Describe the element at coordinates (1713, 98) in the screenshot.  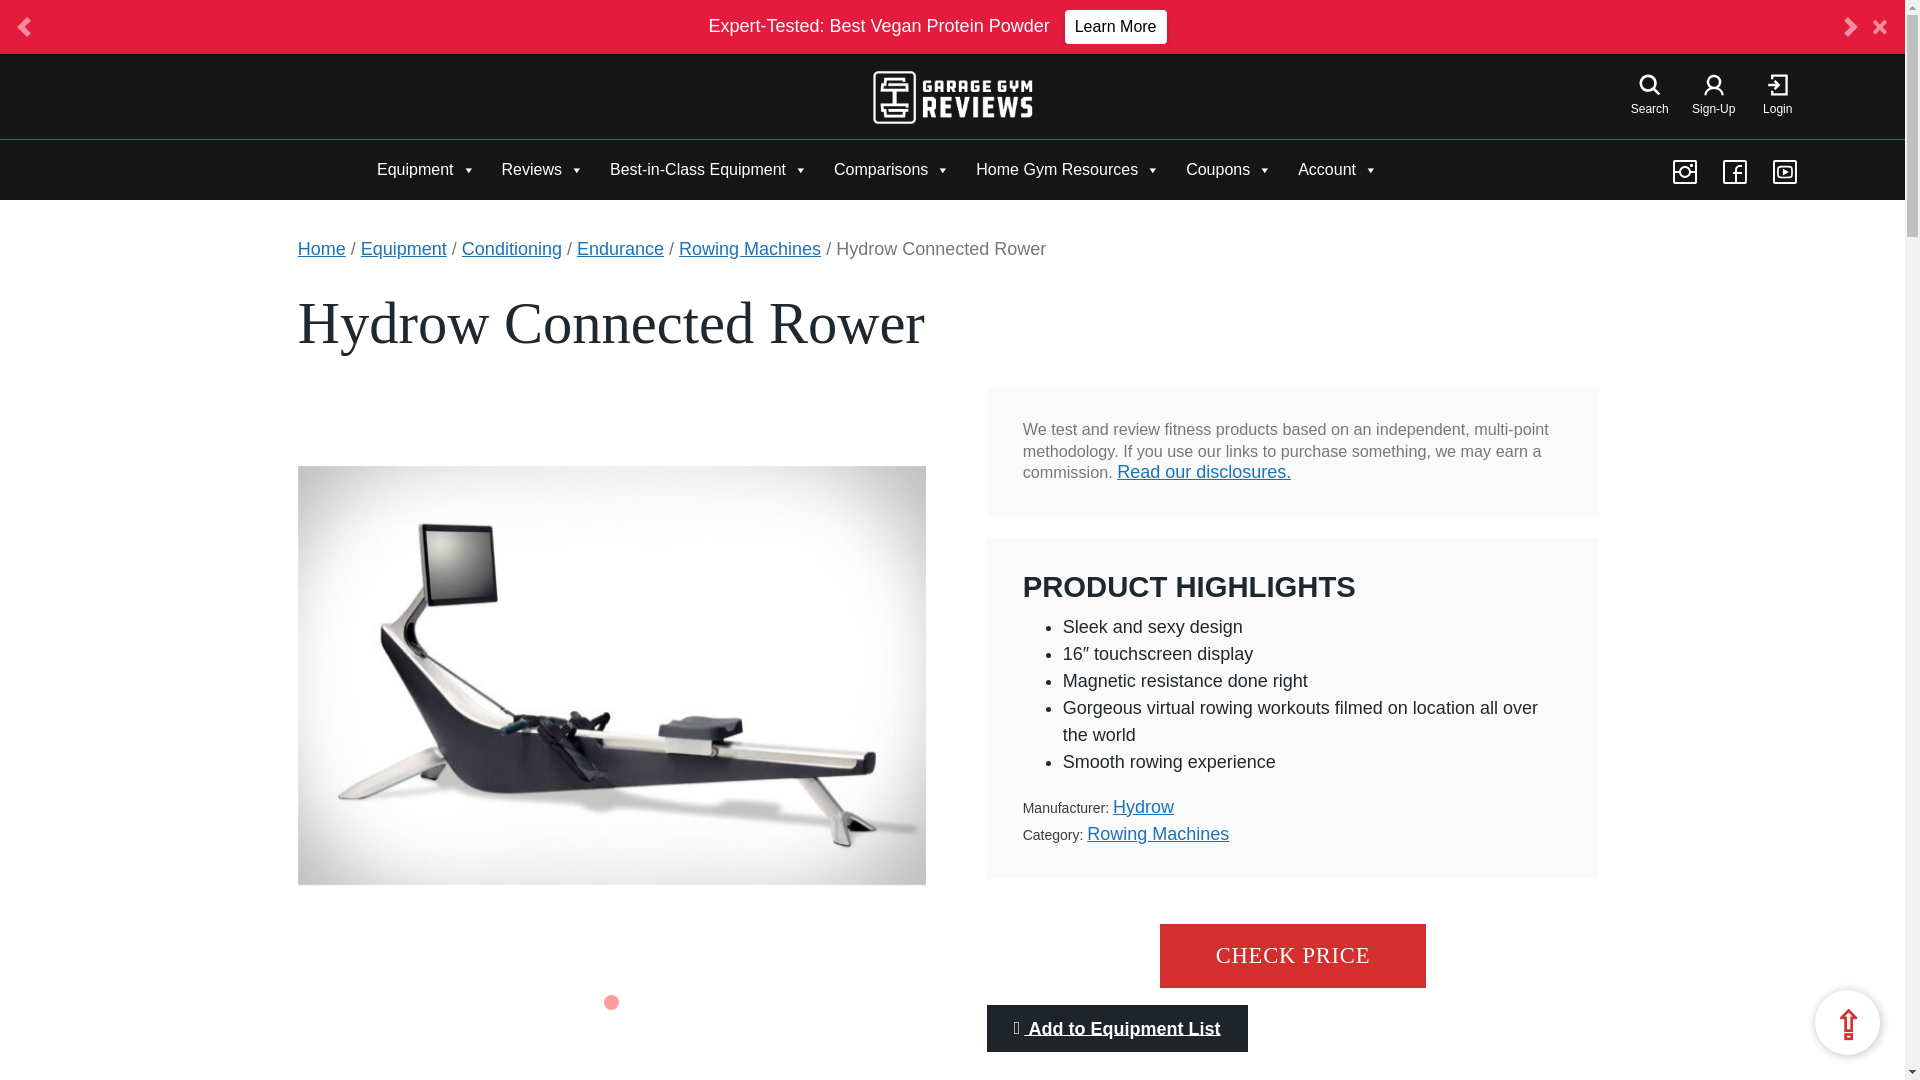
I see `Sign-Up` at that location.